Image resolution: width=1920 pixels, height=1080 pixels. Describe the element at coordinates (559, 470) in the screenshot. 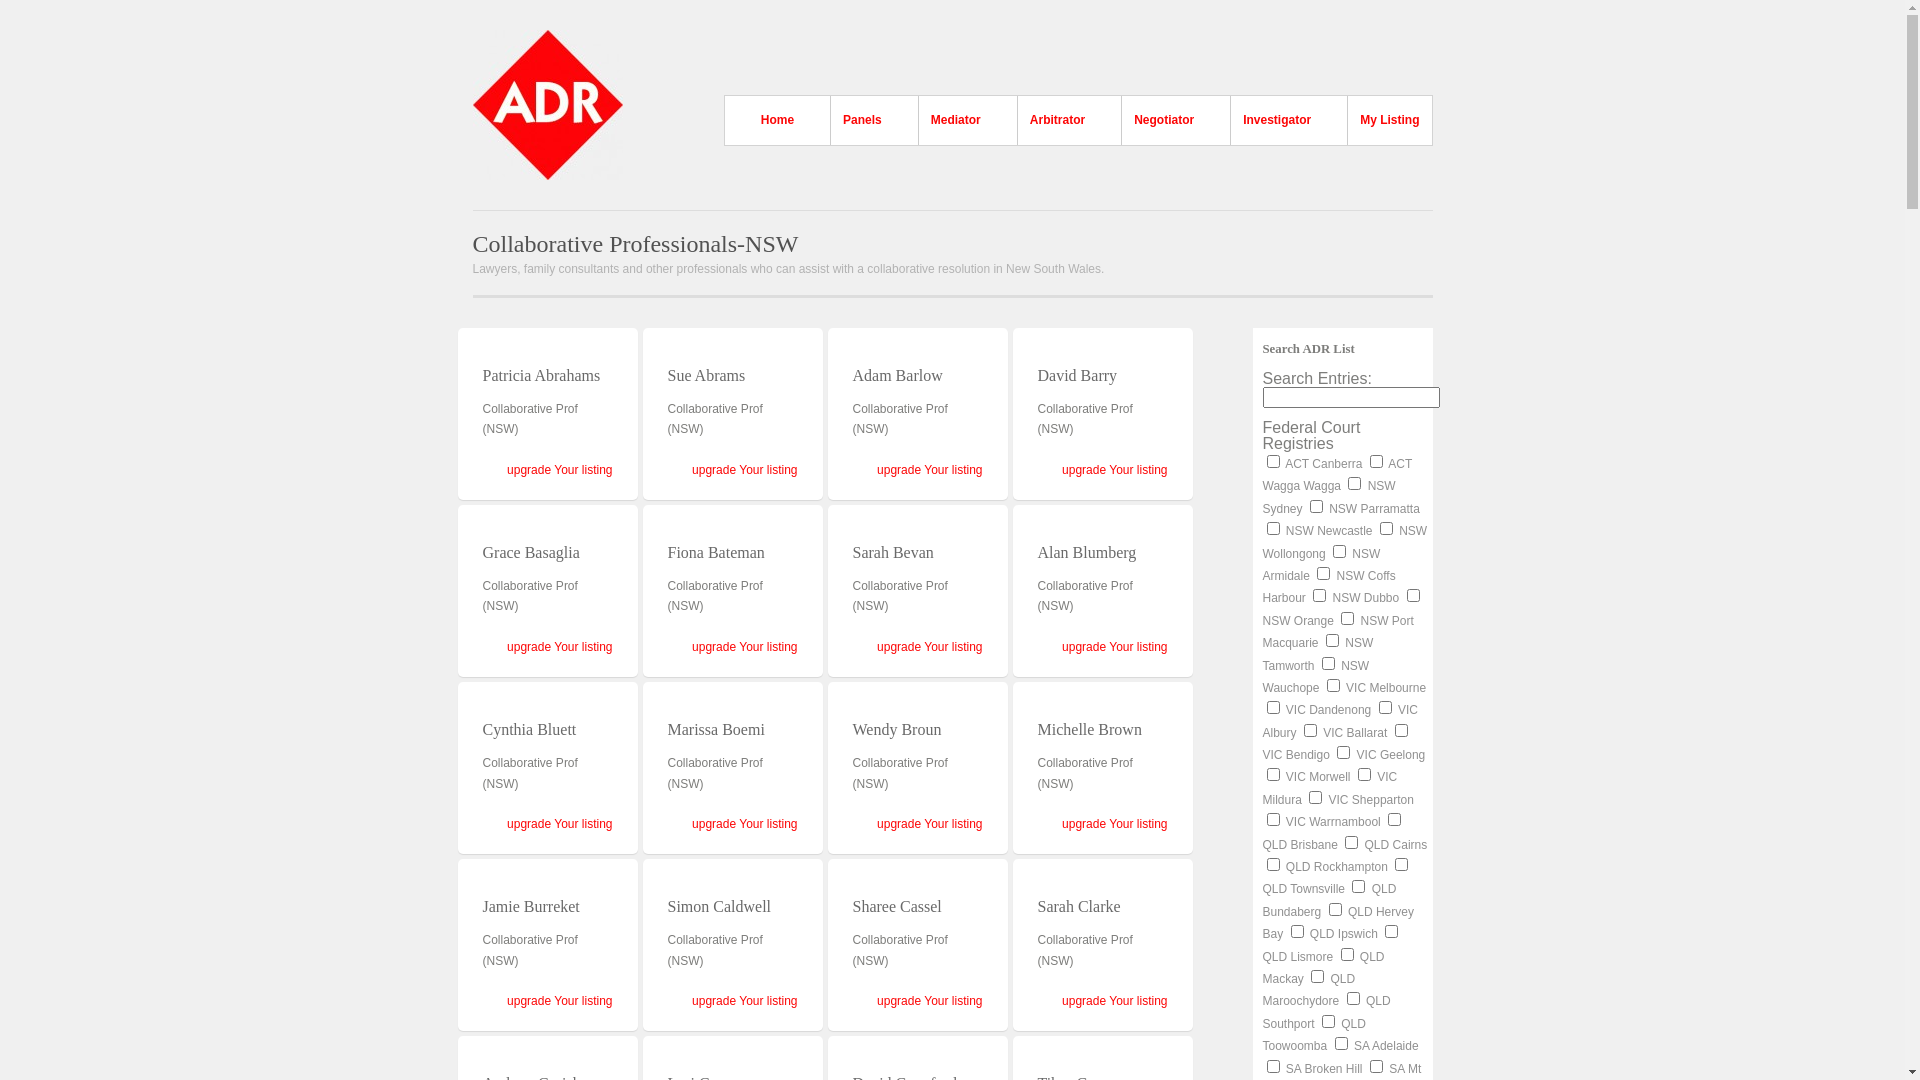

I see `upgrade Your listing` at that location.